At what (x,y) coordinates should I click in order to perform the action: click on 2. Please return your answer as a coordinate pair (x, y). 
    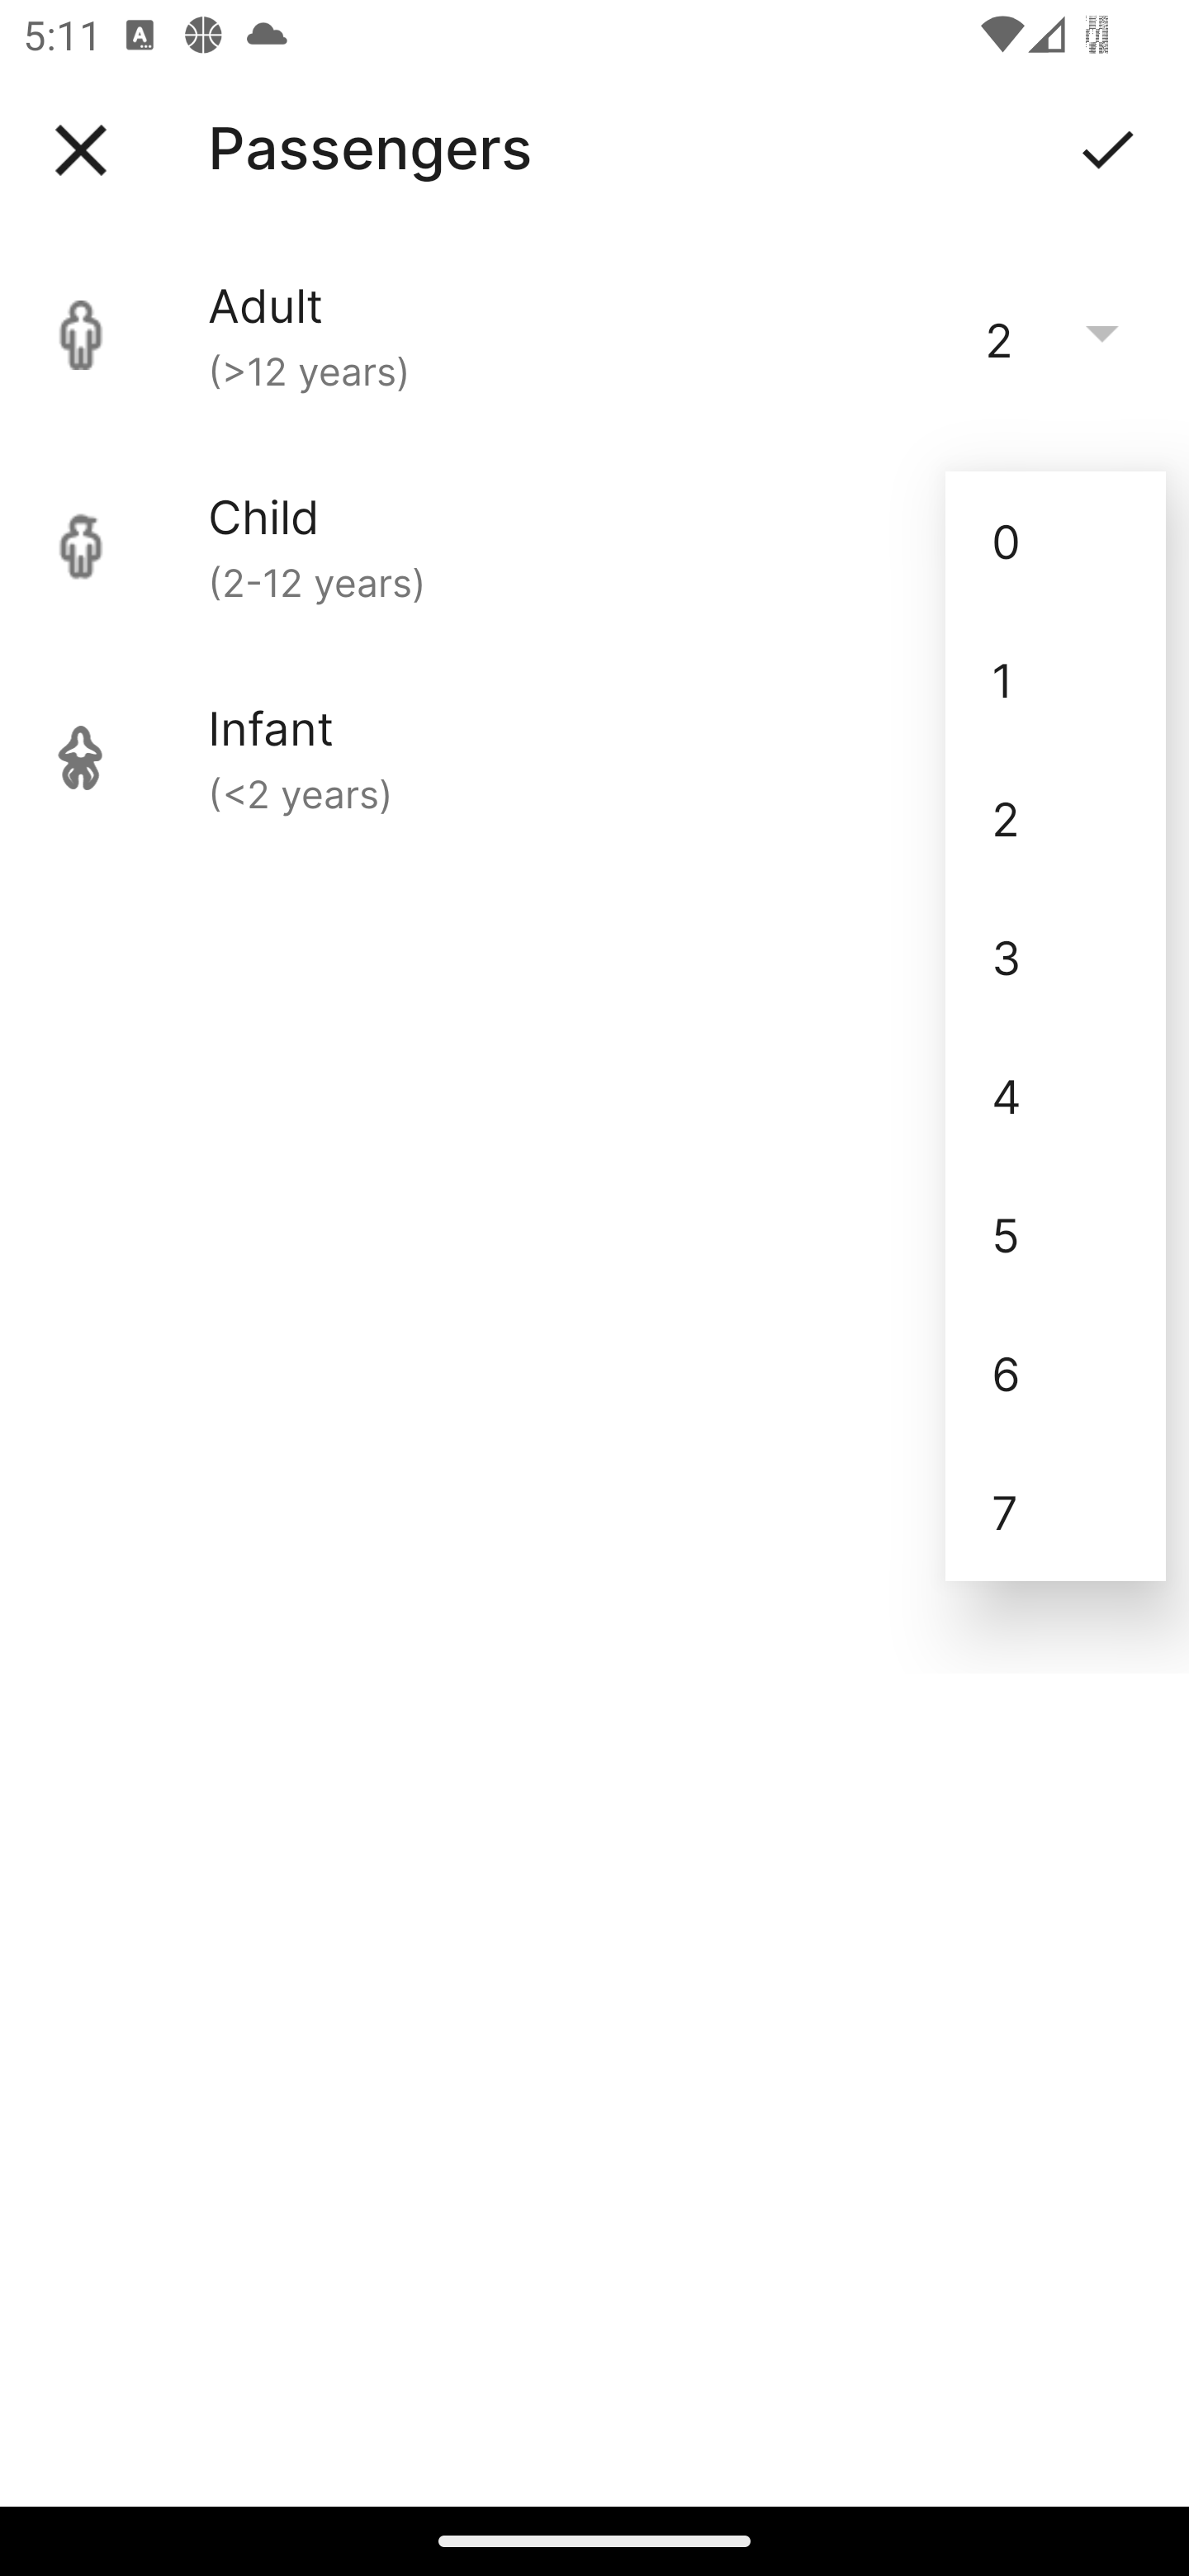
    Looking at the image, I should click on (1055, 819).